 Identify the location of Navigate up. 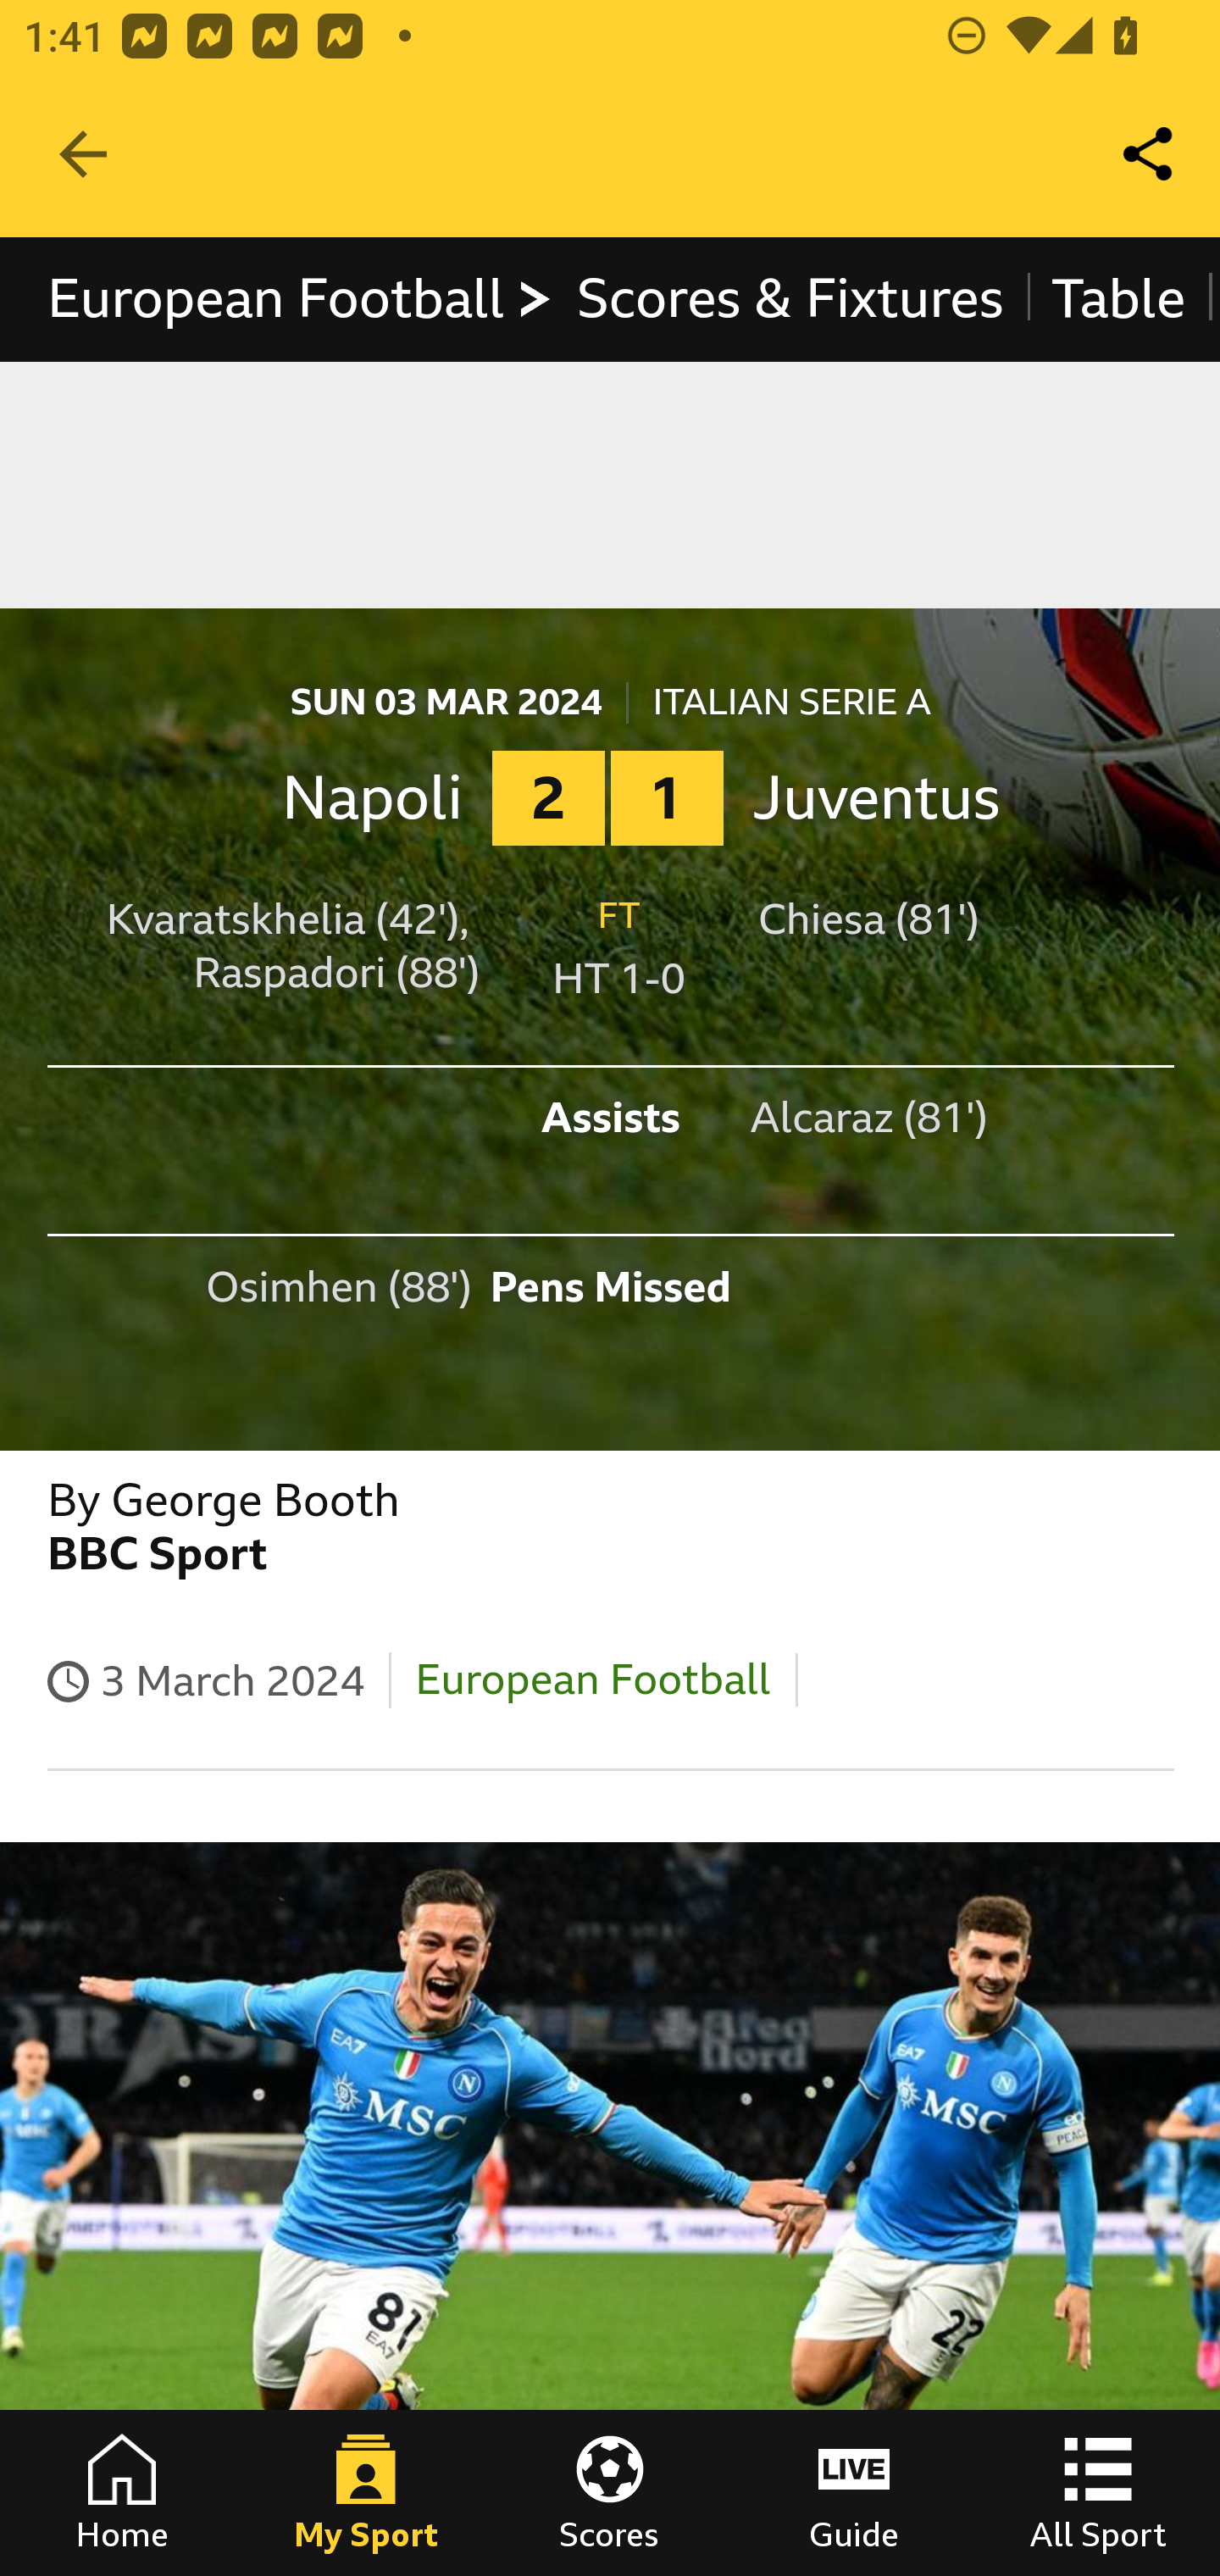
(83, 154).